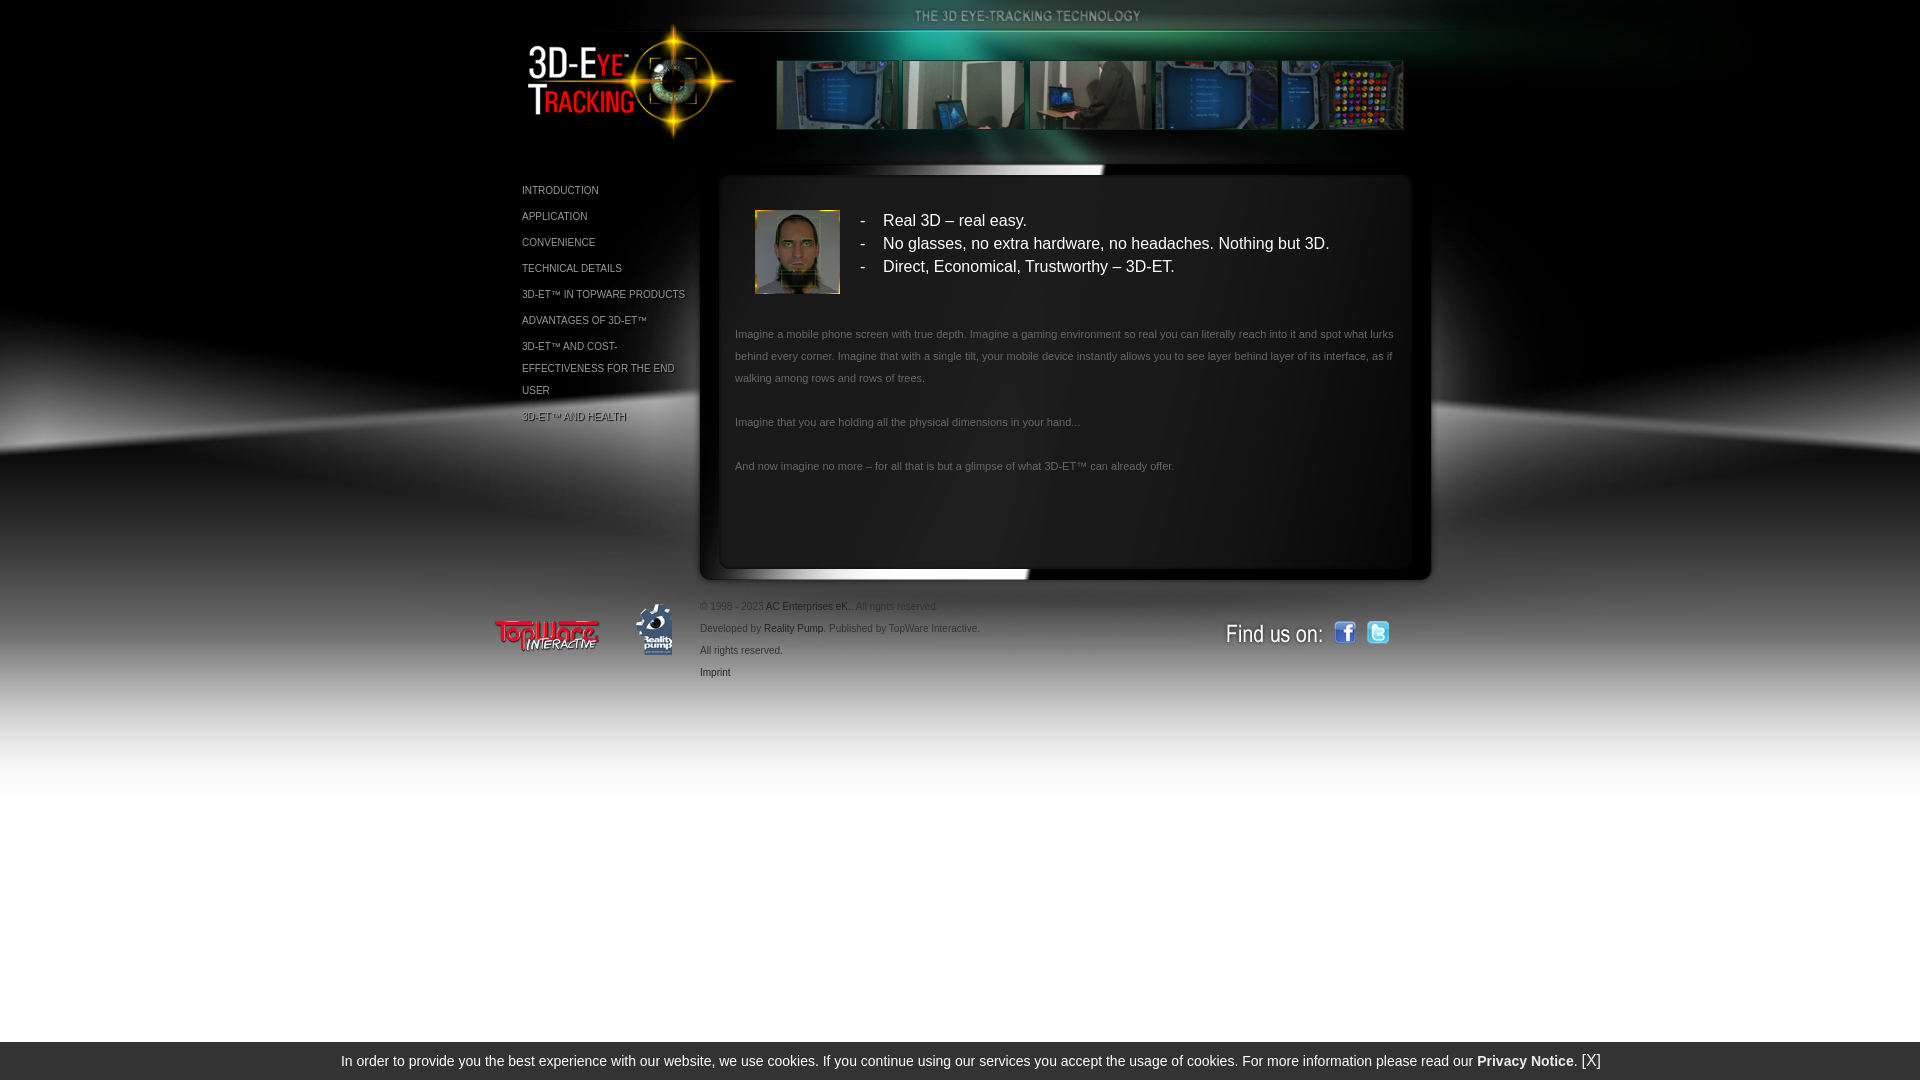  What do you see at coordinates (808, 606) in the screenshot?
I see `AC Enterprises eK.` at bounding box center [808, 606].